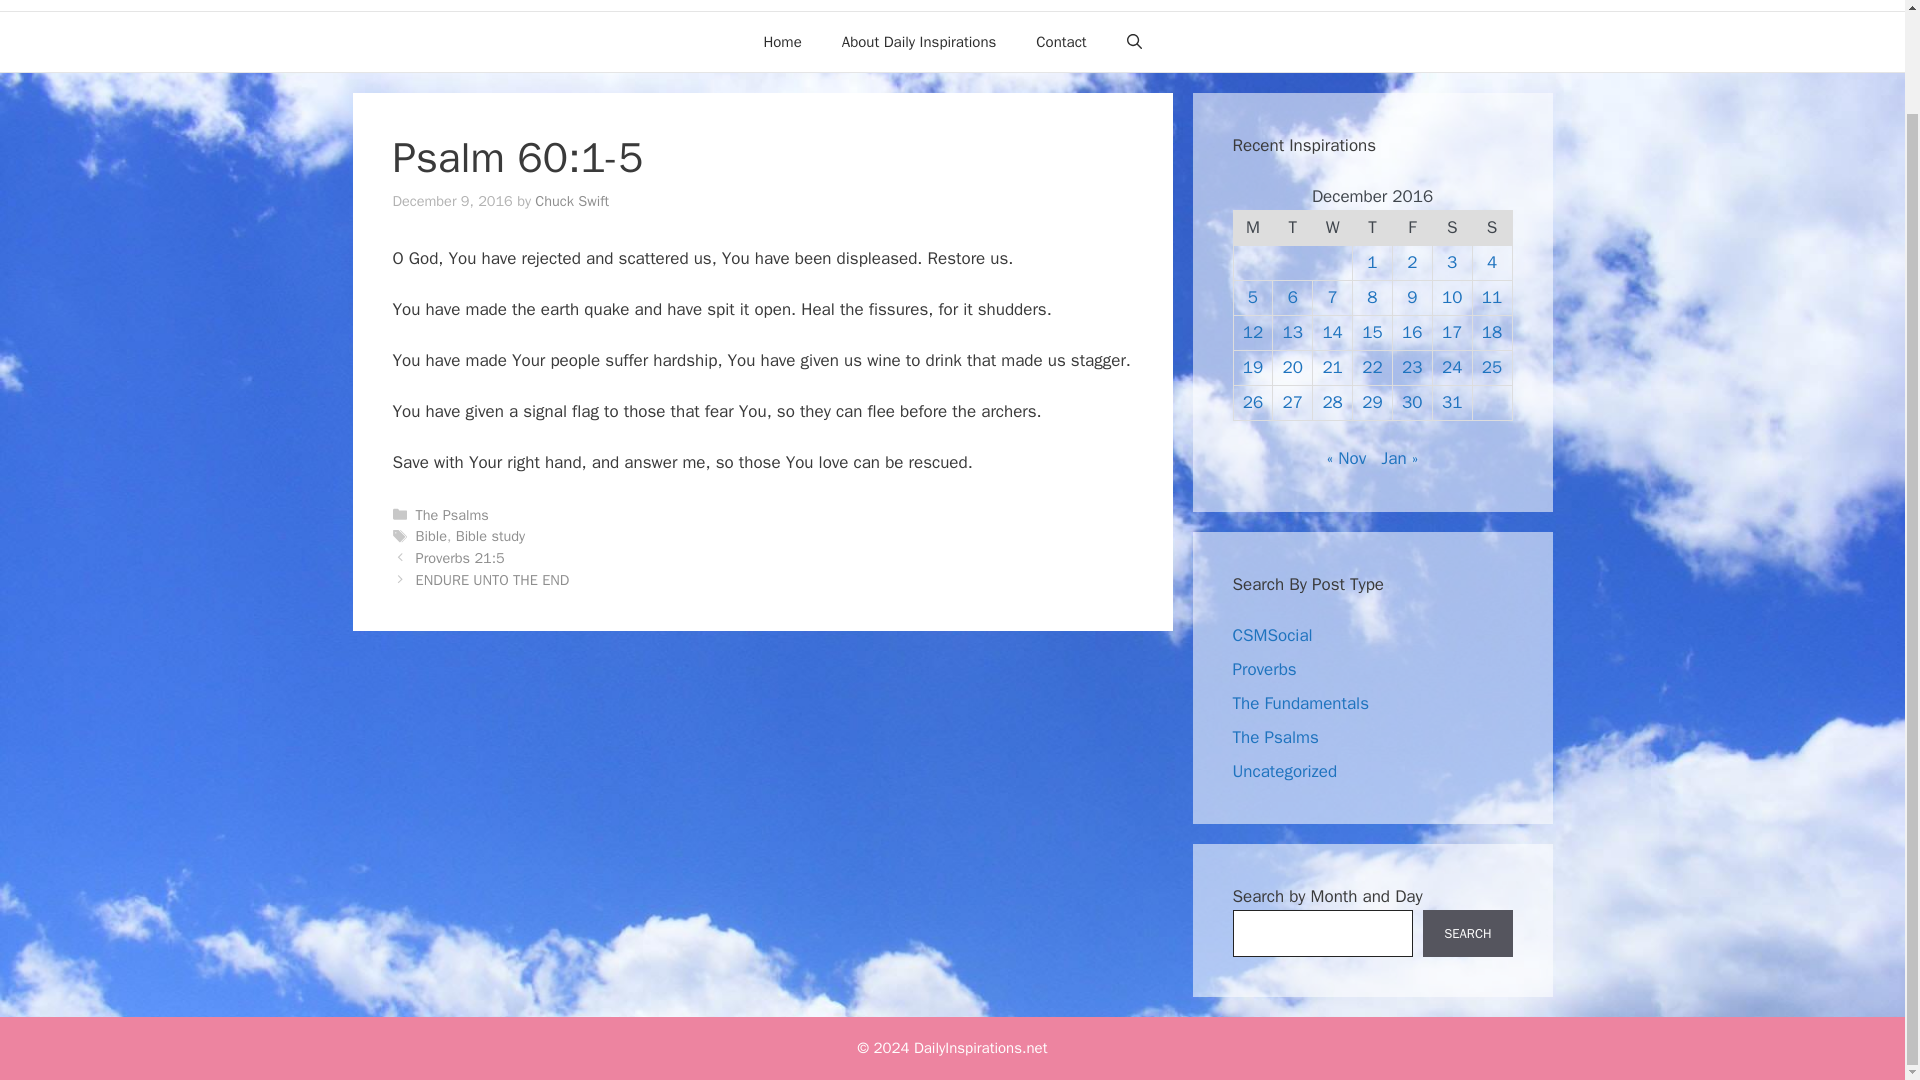 Image resolution: width=1920 pixels, height=1080 pixels. What do you see at coordinates (1492, 332) in the screenshot?
I see `18` at bounding box center [1492, 332].